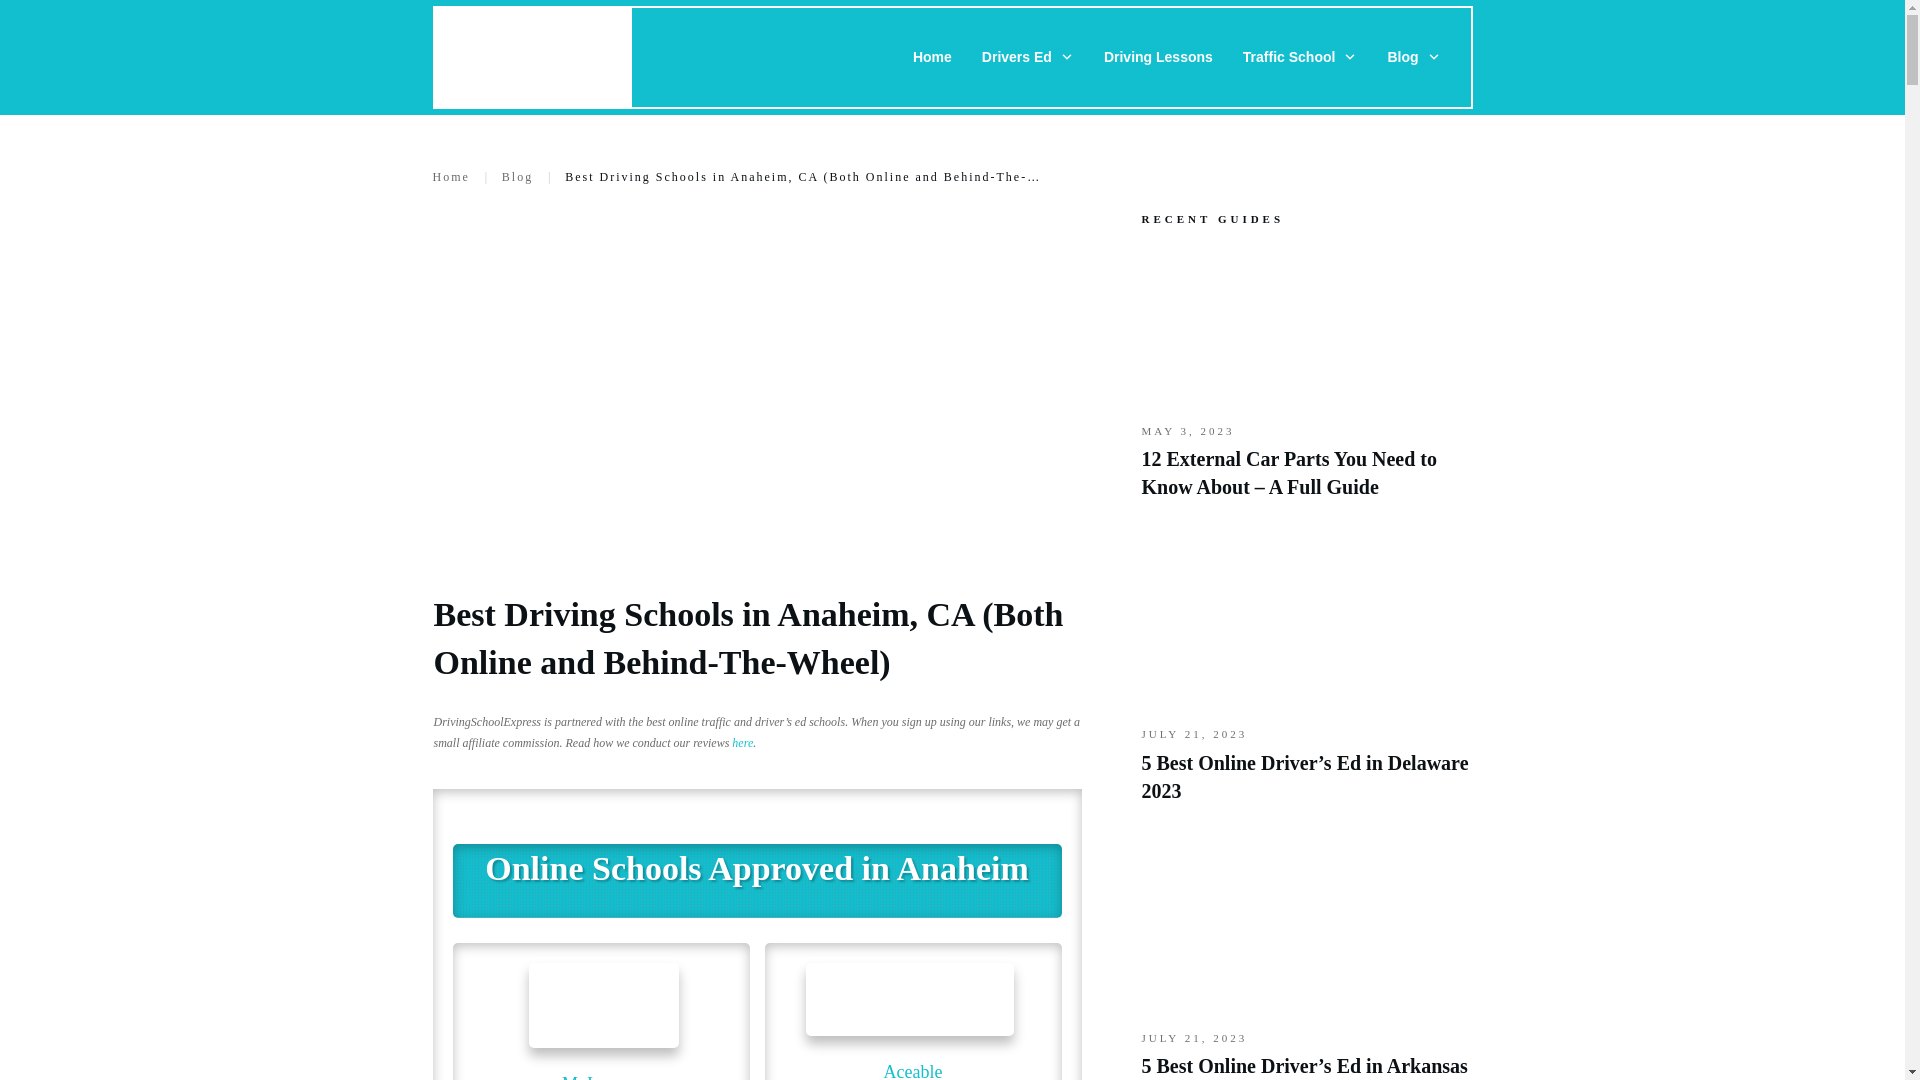 Image resolution: width=1920 pixels, height=1080 pixels. Describe the element at coordinates (912, 1070) in the screenshot. I see `Aceable` at that location.